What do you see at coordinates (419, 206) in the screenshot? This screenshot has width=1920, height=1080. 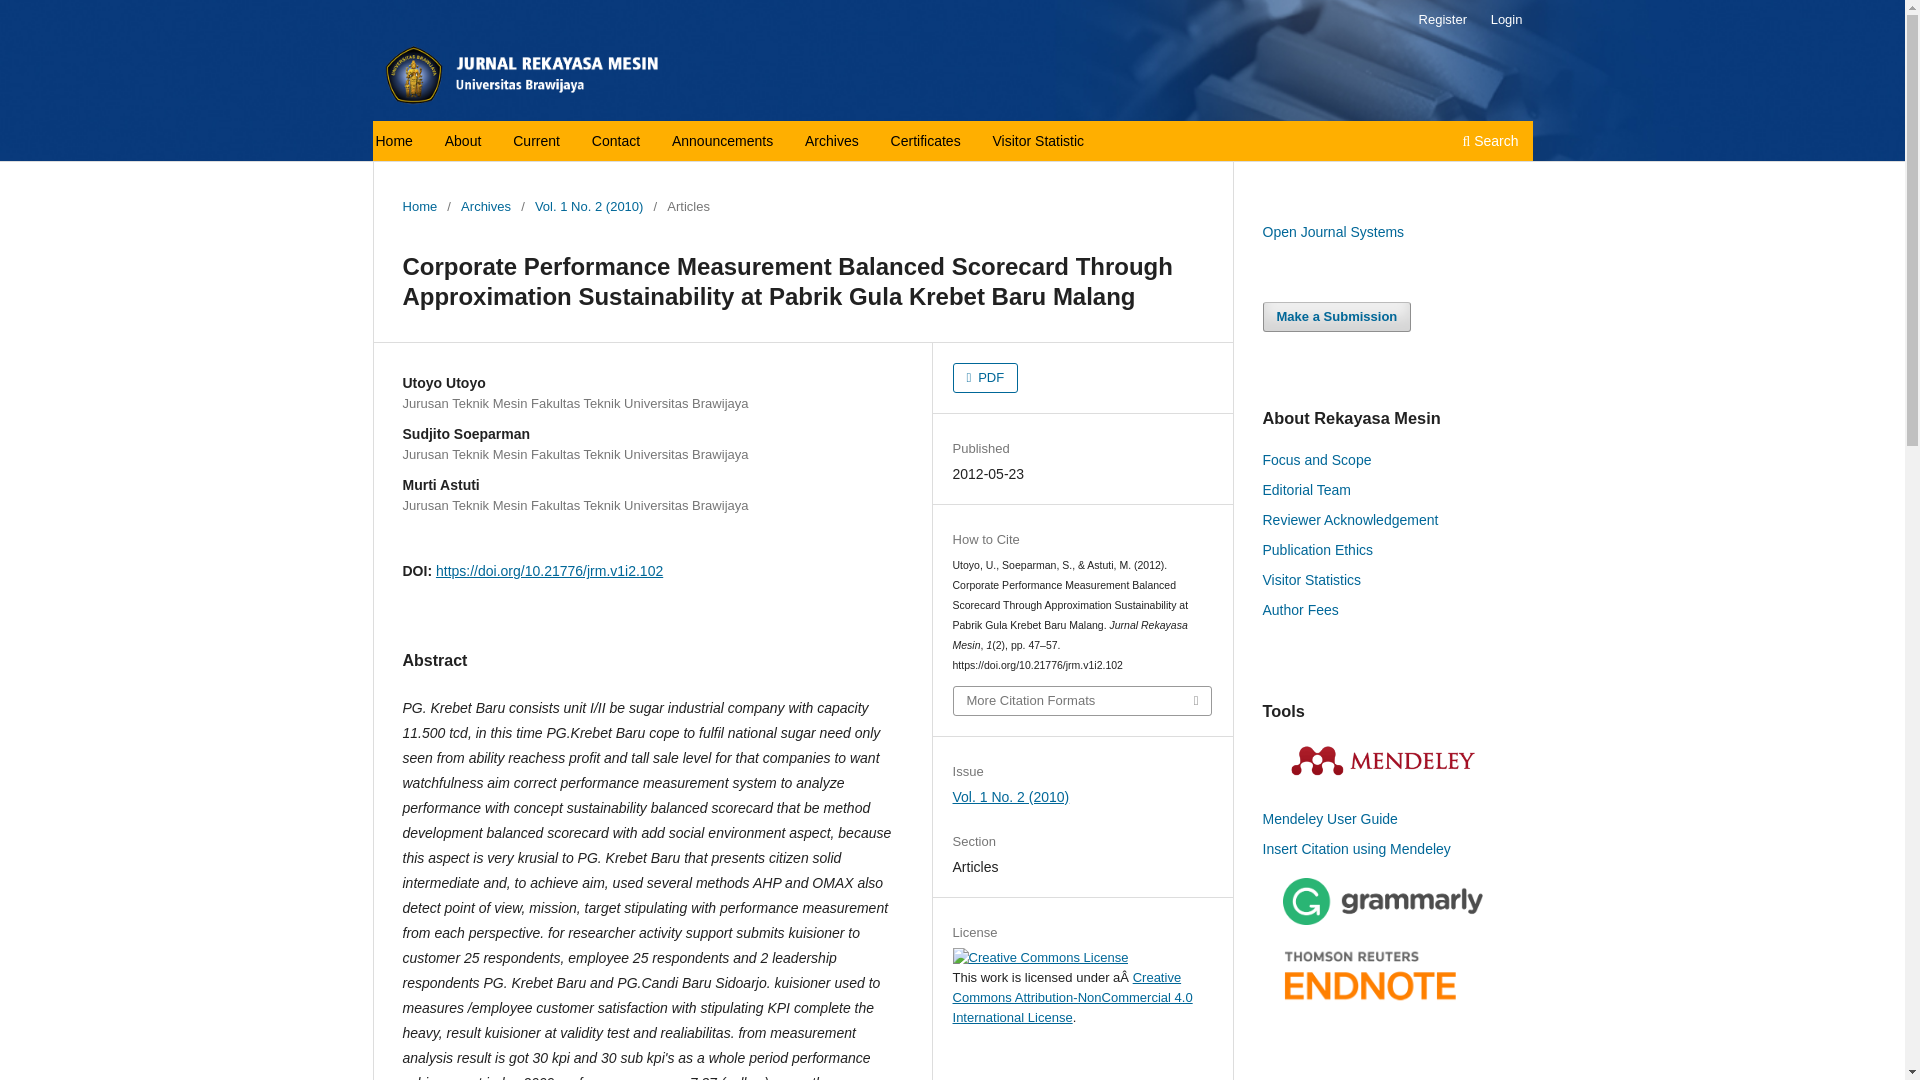 I see `Home` at bounding box center [419, 206].